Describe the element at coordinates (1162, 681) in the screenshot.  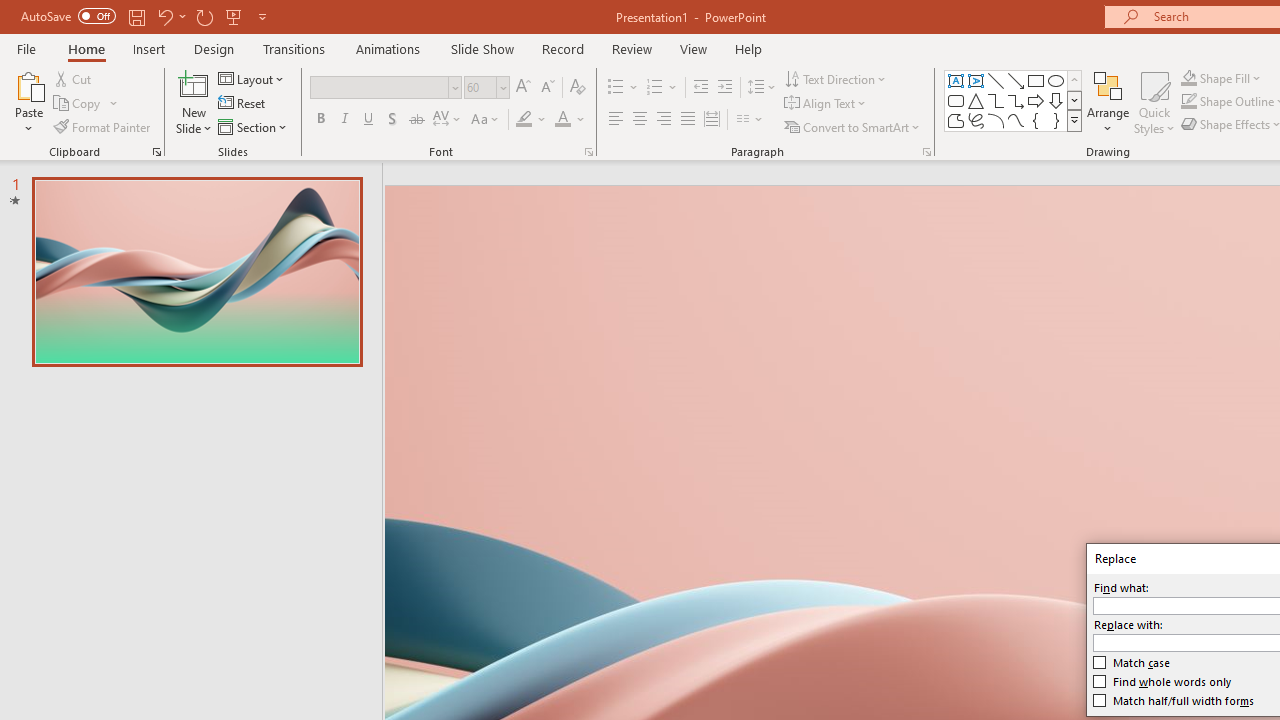
I see `Find whole words only` at that location.